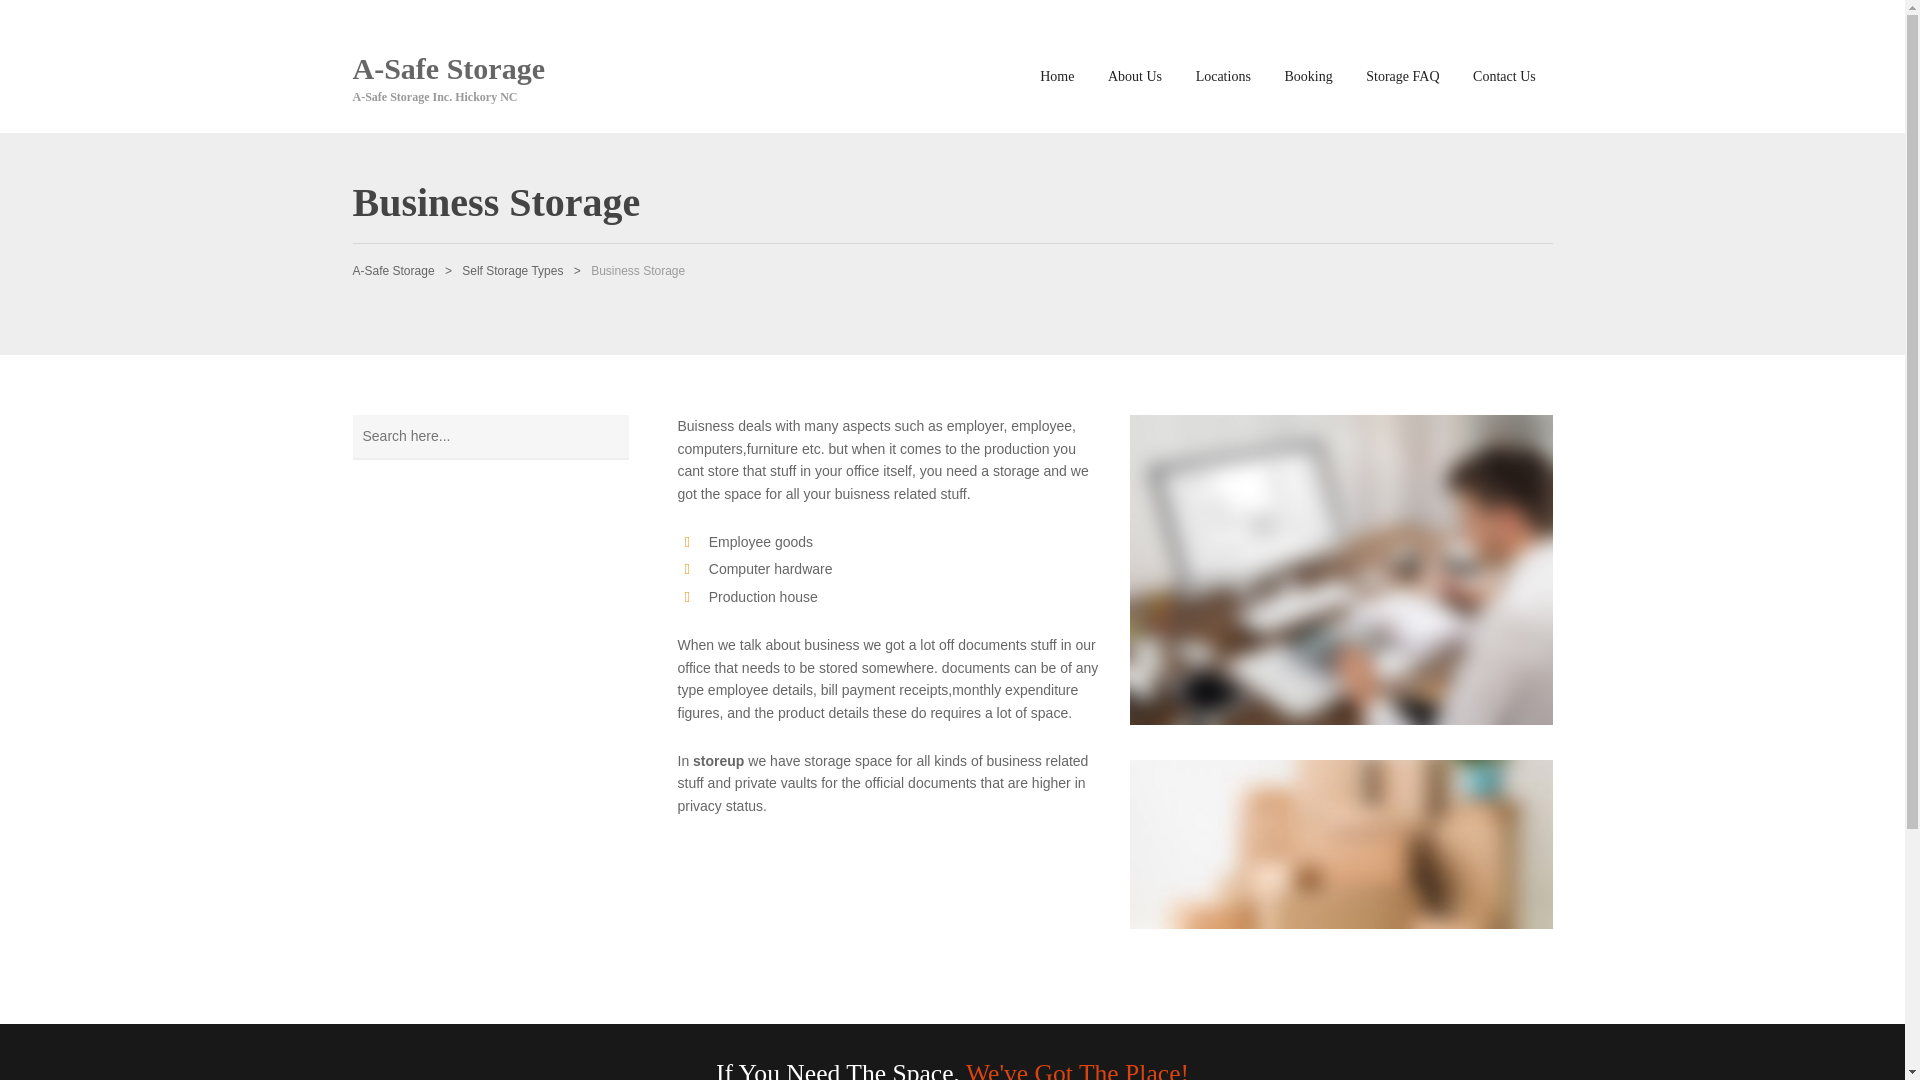 Image resolution: width=1920 pixels, height=1080 pixels. I want to click on Go to A-Safe Storage., so click(392, 270).